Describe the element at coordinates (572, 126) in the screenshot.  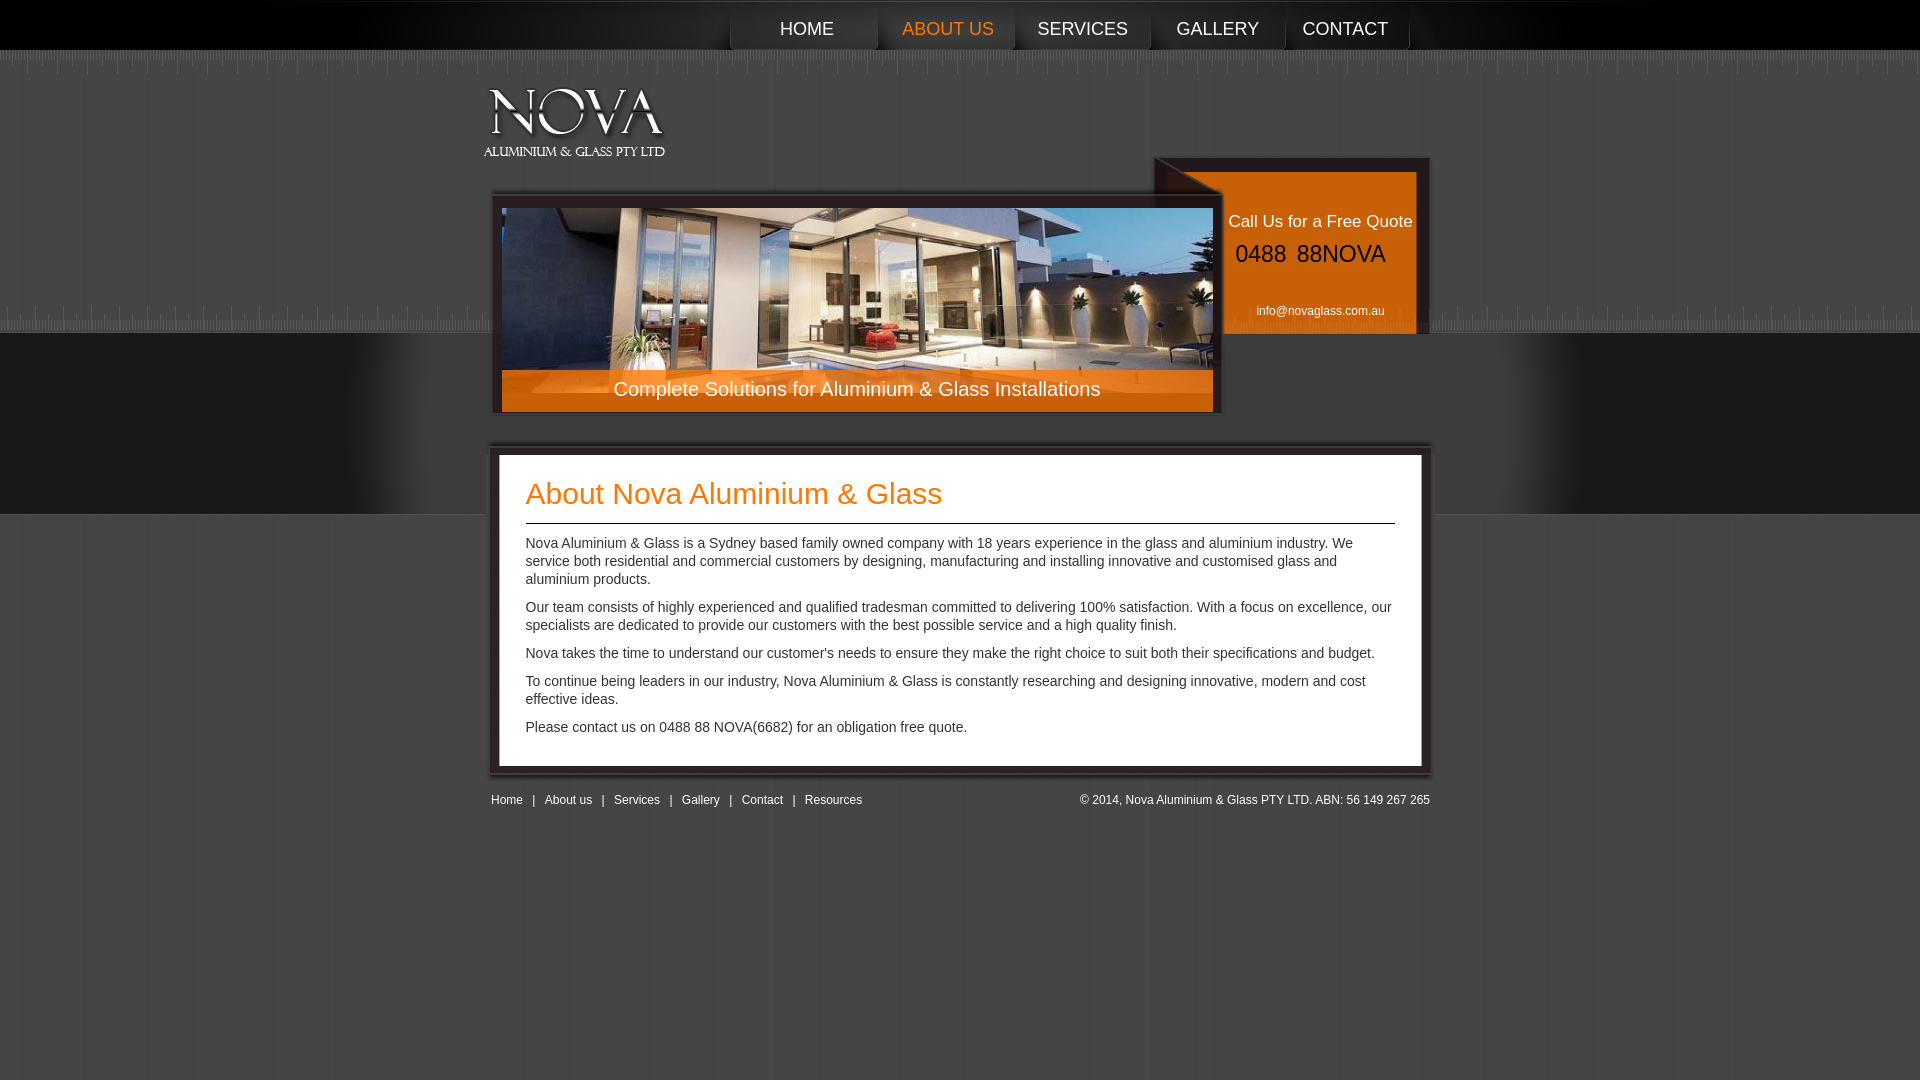
I see `Nova Aluminium & Glass` at that location.